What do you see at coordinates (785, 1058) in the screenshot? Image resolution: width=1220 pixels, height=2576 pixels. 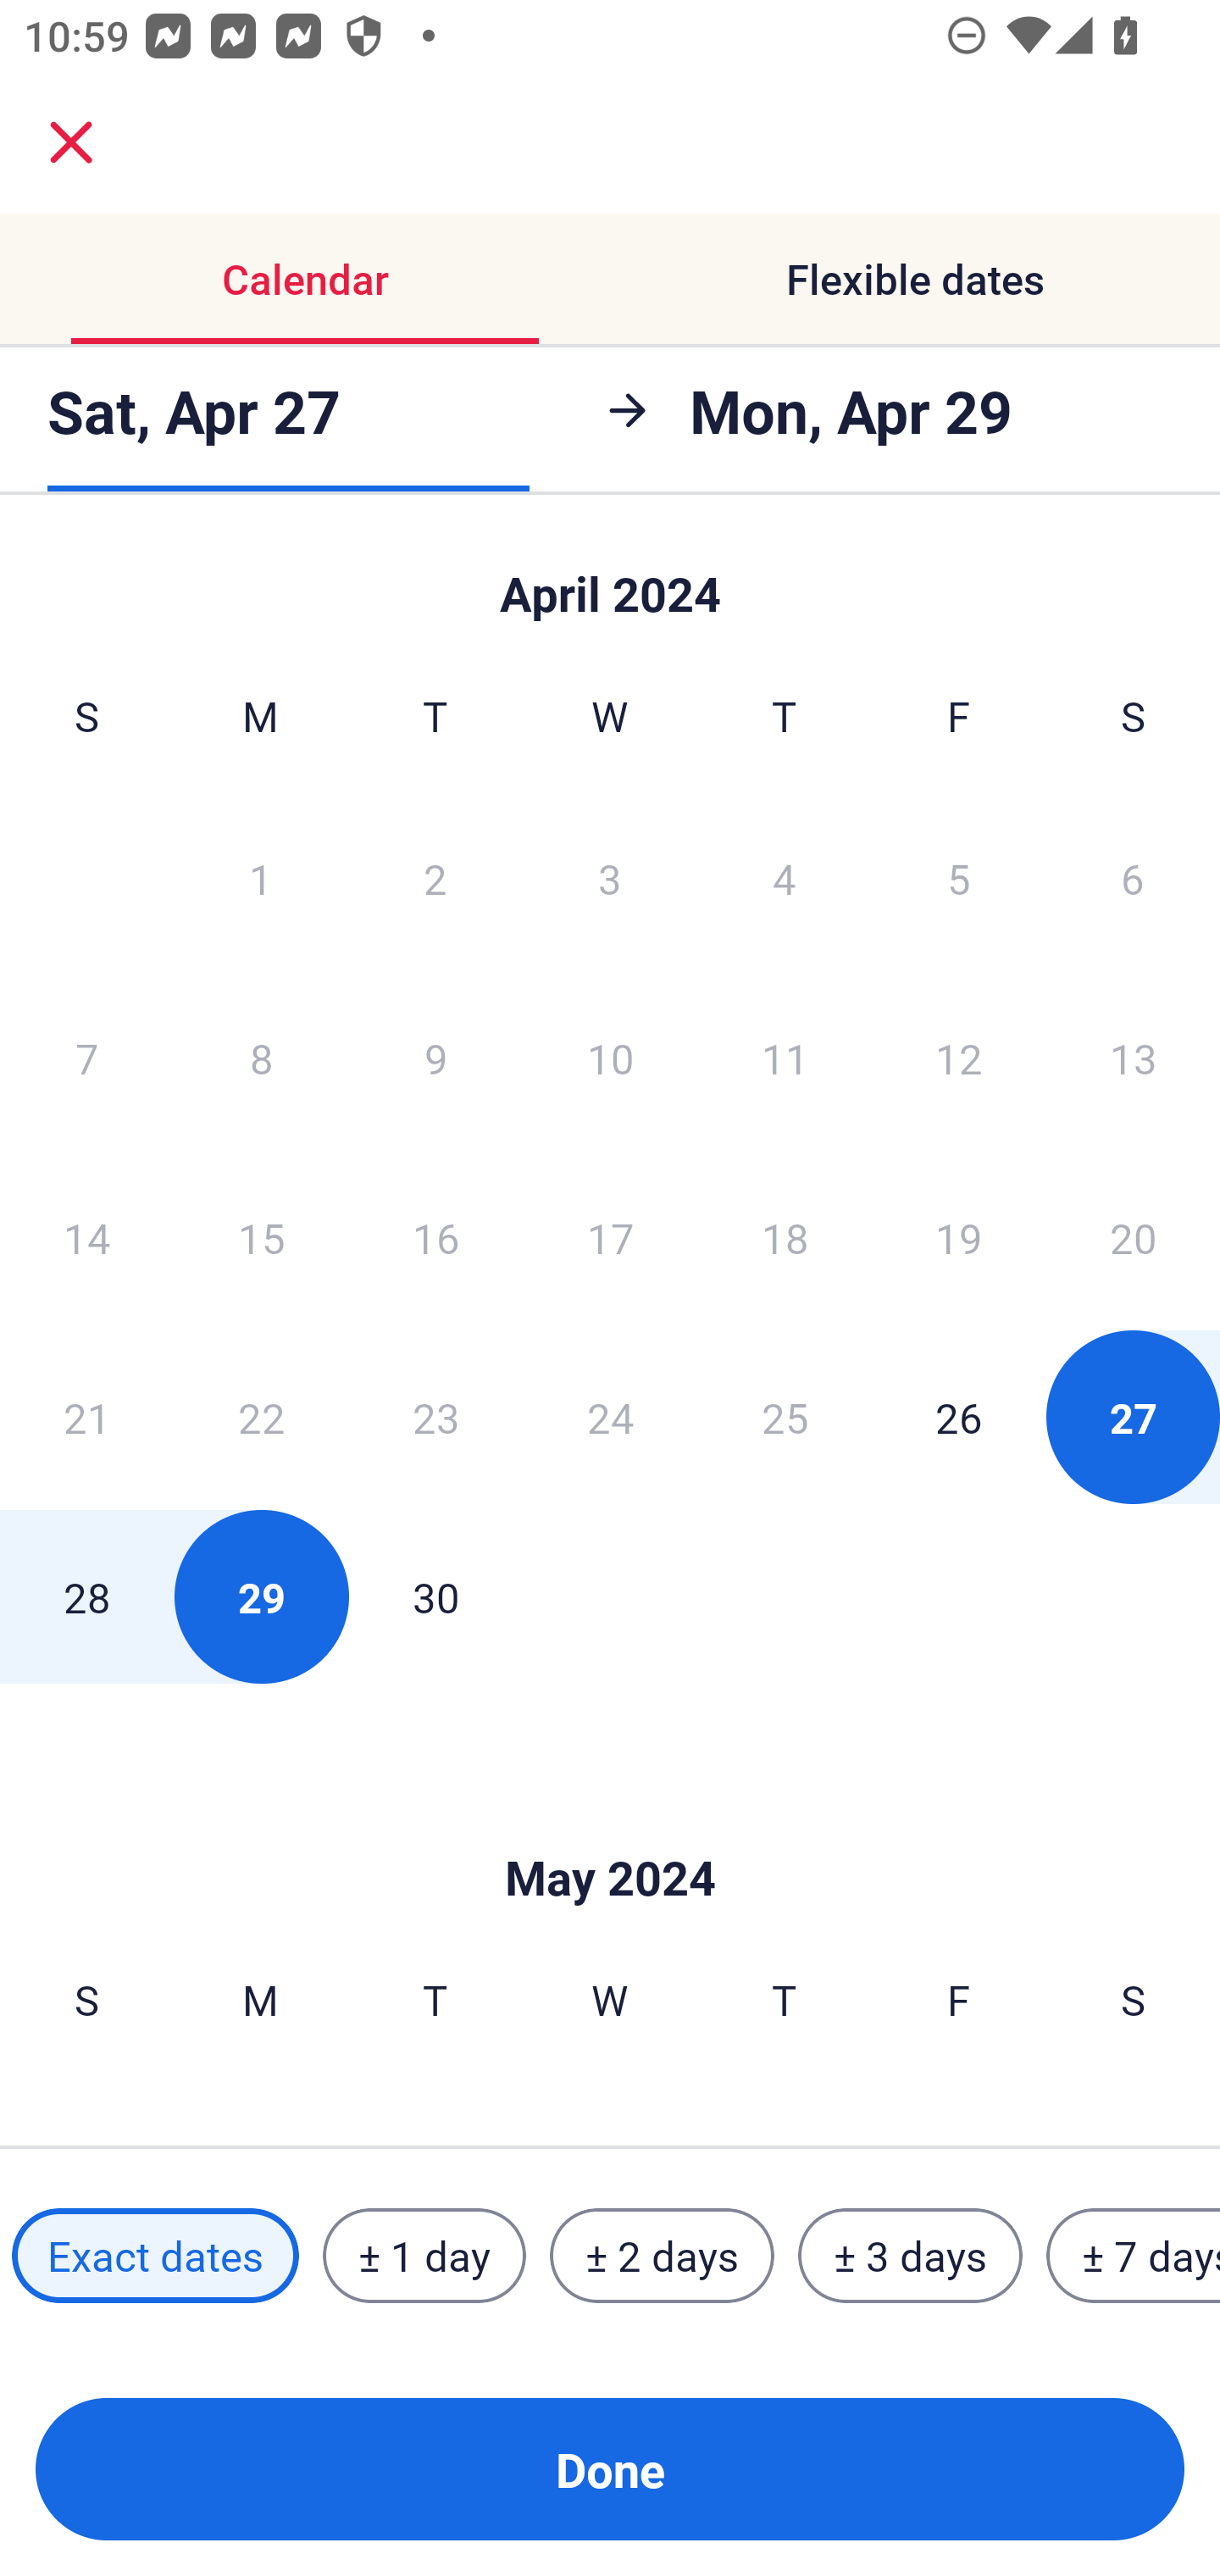 I see `11 Thursday, April 11, 2024` at bounding box center [785, 1058].